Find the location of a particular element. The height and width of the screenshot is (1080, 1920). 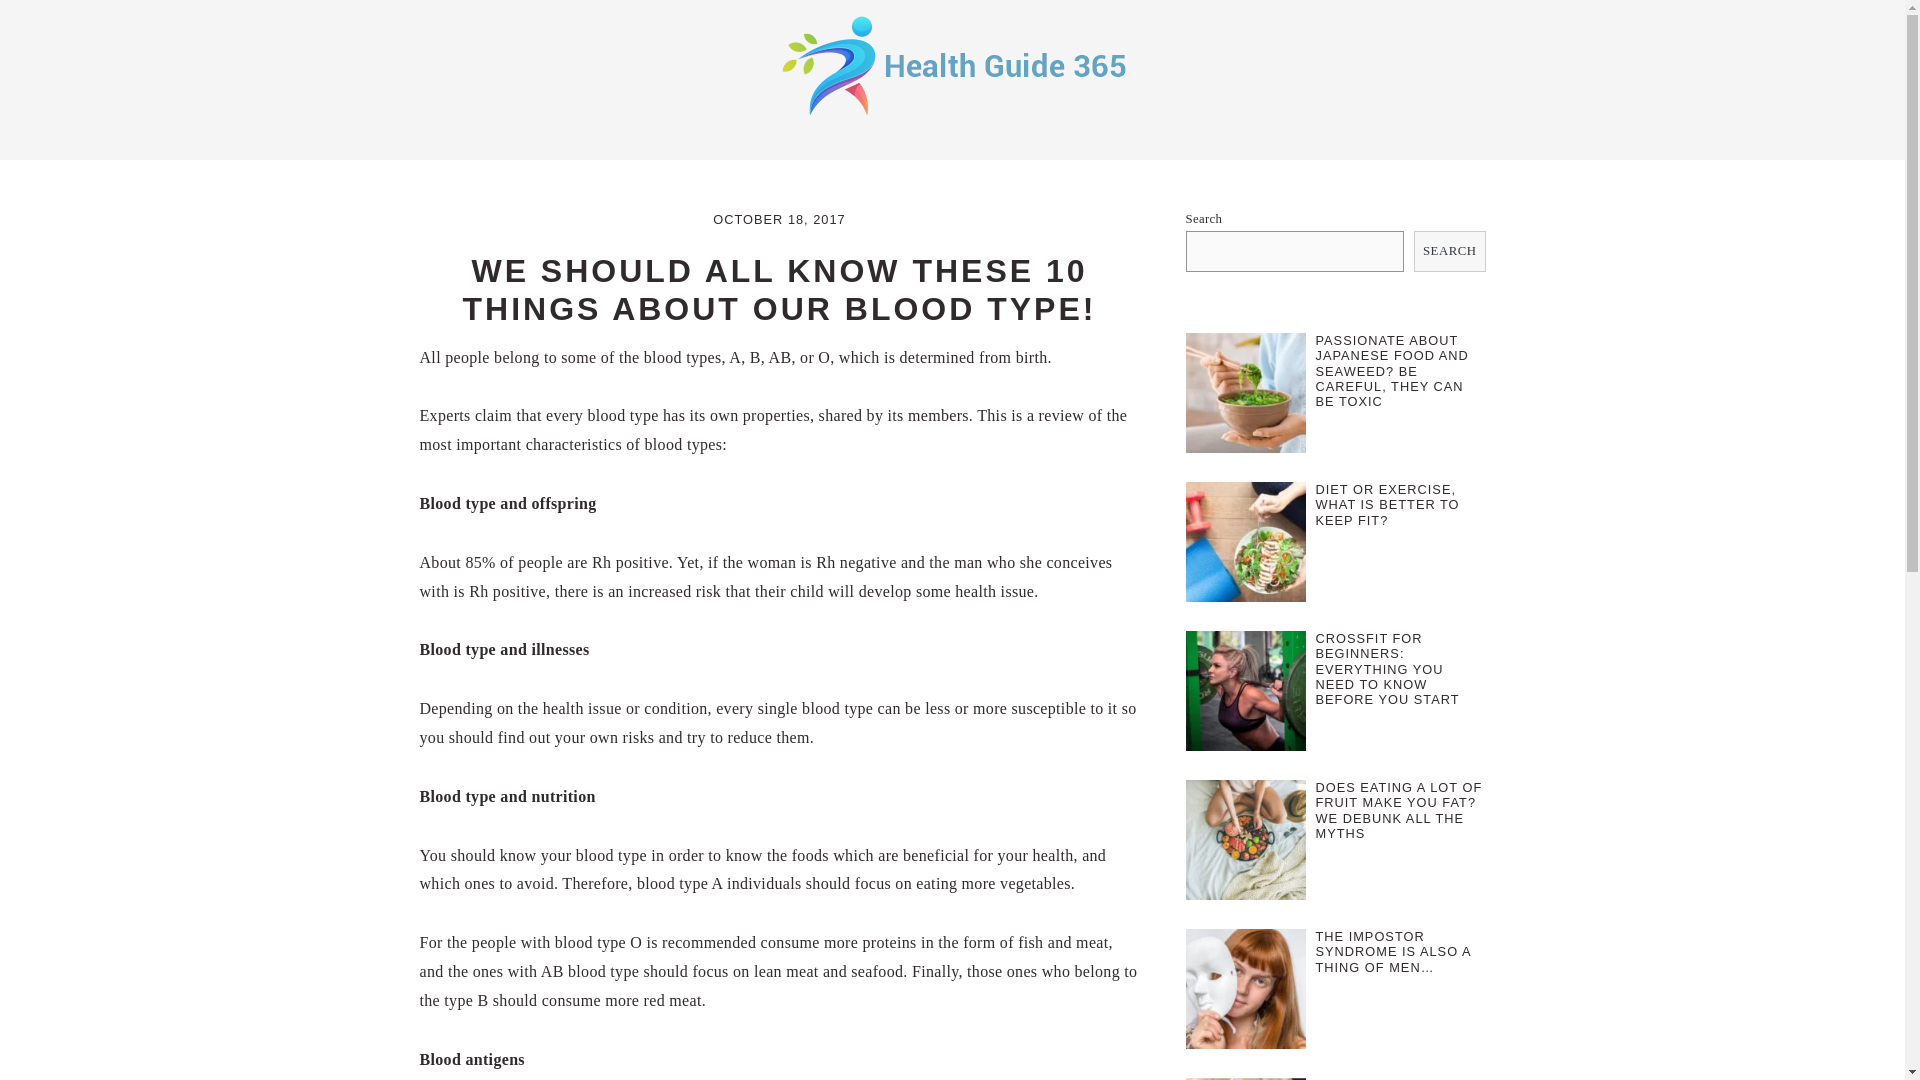

DIET OR EXERCISE, WHAT IS BETTER TO KEEP FIT? is located at coordinates (1387, 504).